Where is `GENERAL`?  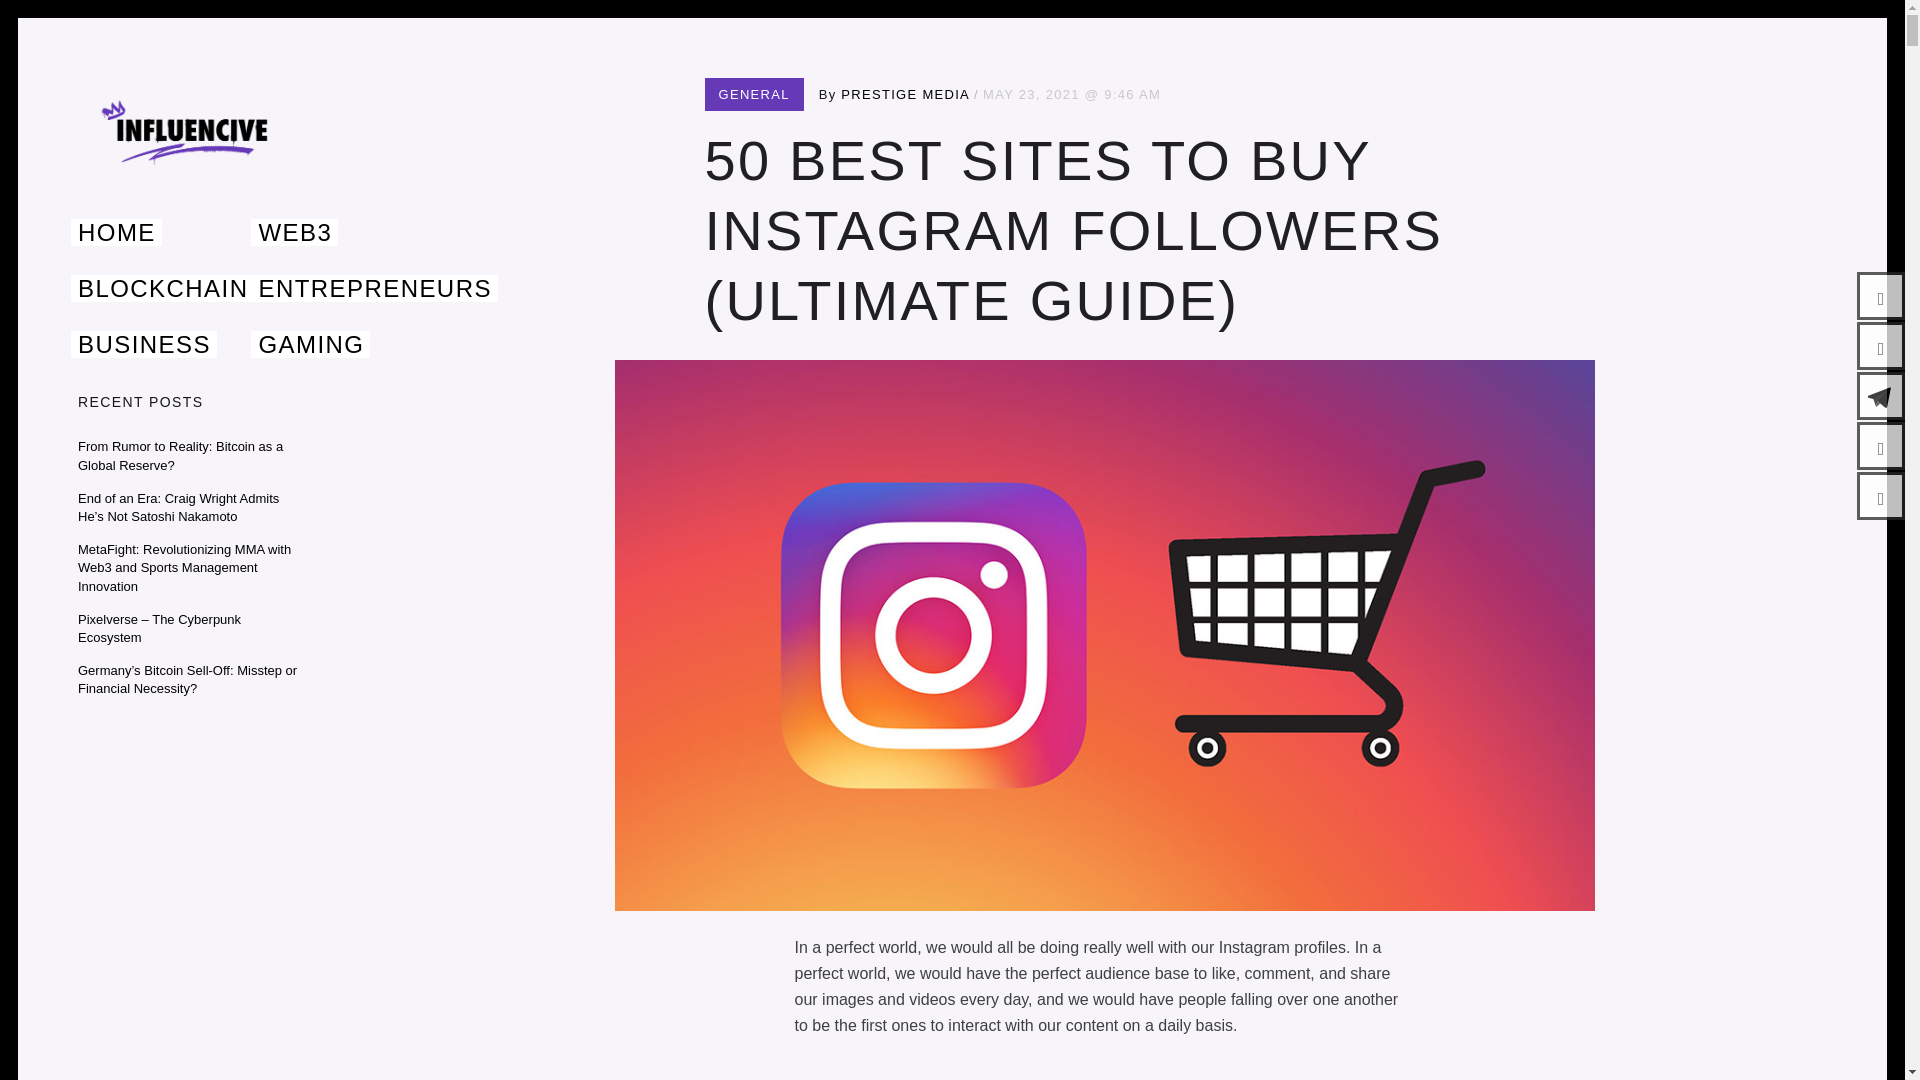
GENERAL is located at coordinates (754, 94).